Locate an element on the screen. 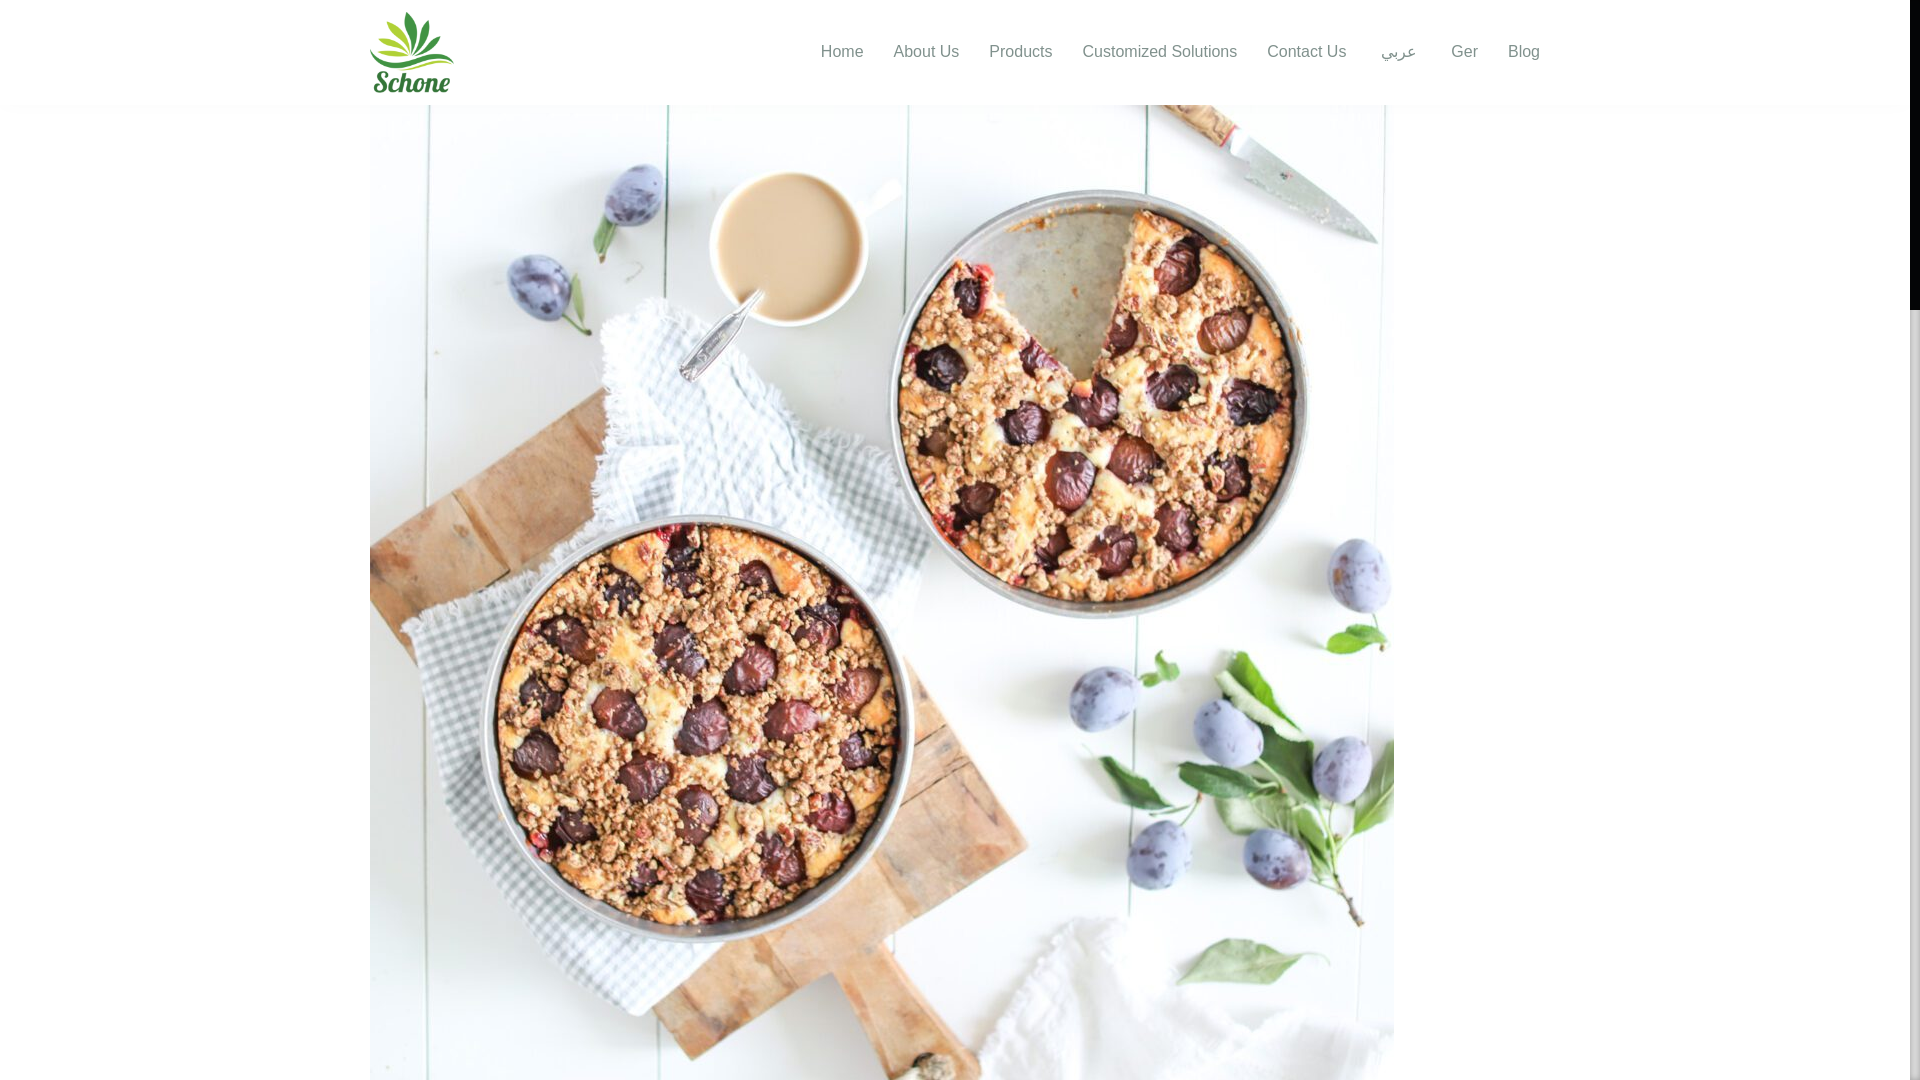  Contact Us is located at coordinates (1306, 51).